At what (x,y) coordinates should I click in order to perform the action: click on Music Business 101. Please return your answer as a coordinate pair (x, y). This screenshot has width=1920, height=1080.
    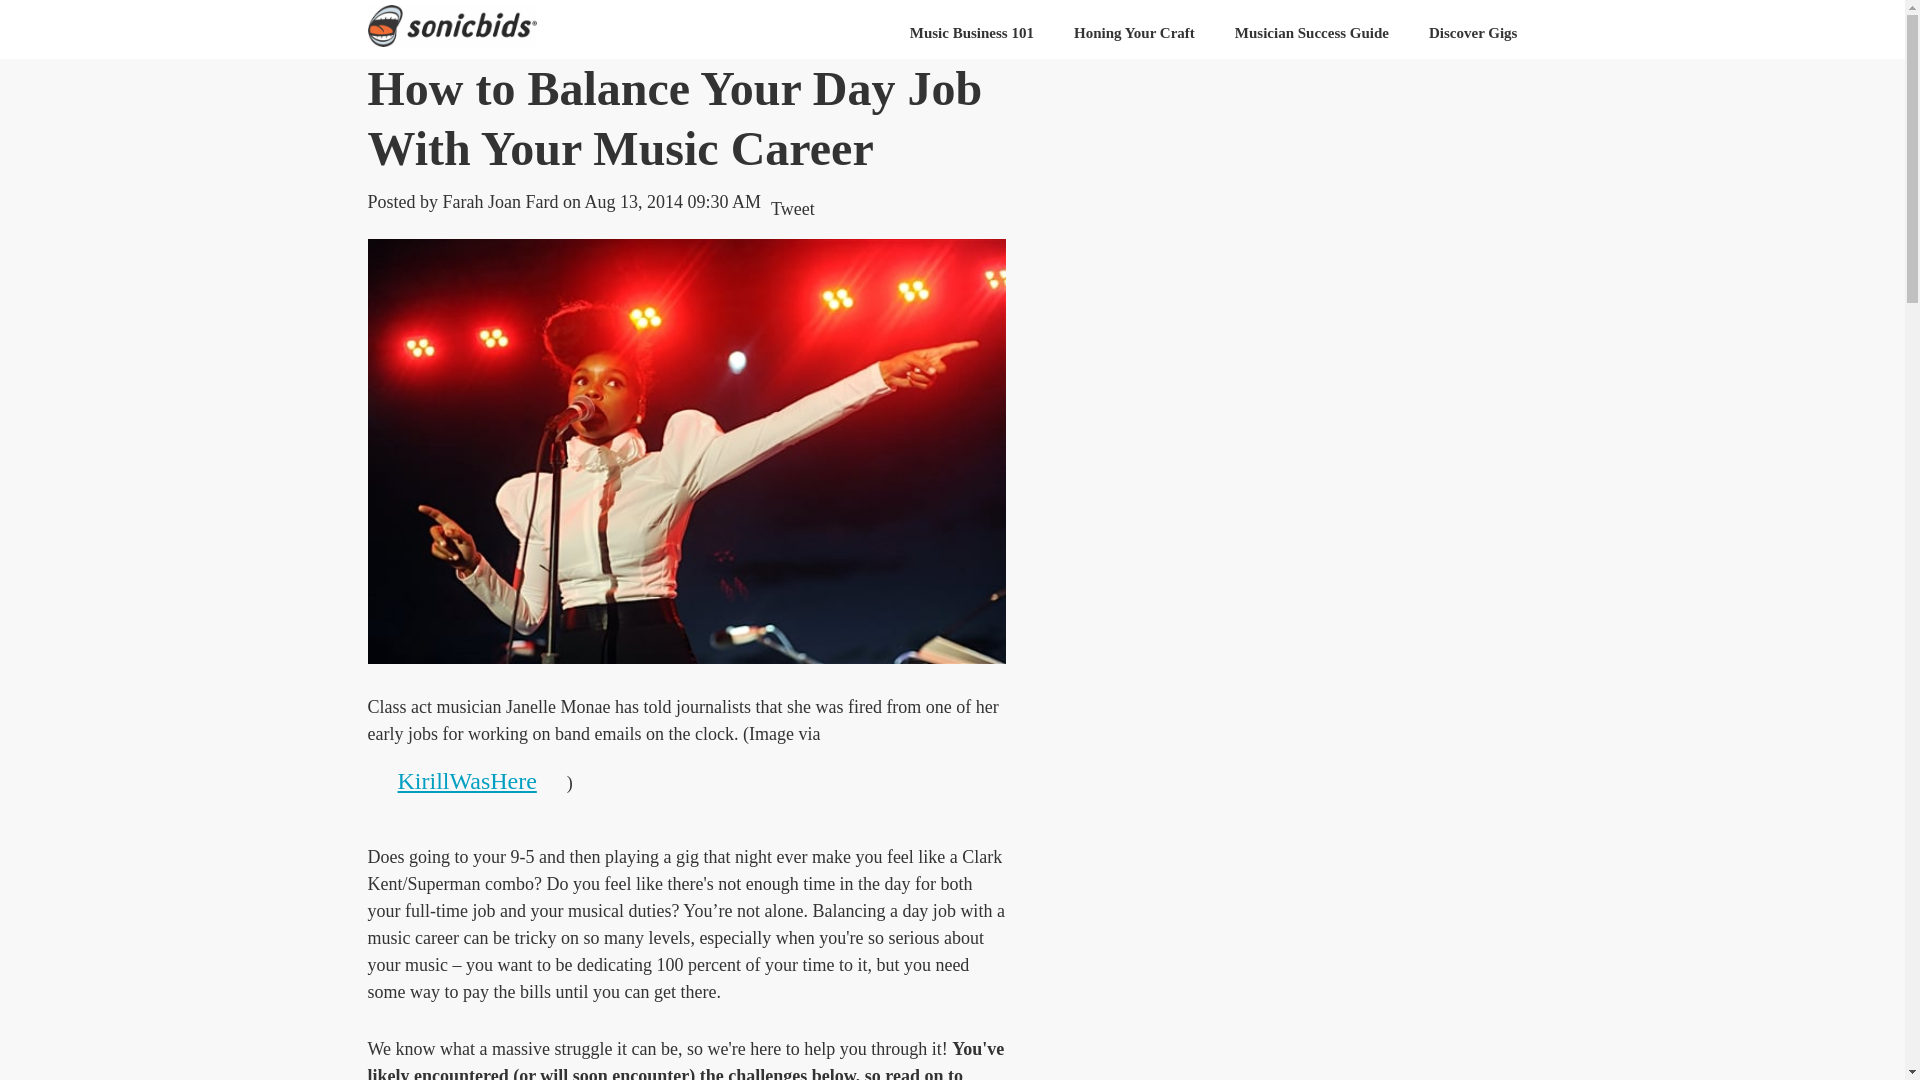
    Looking at the image, I should click on (972, 33).